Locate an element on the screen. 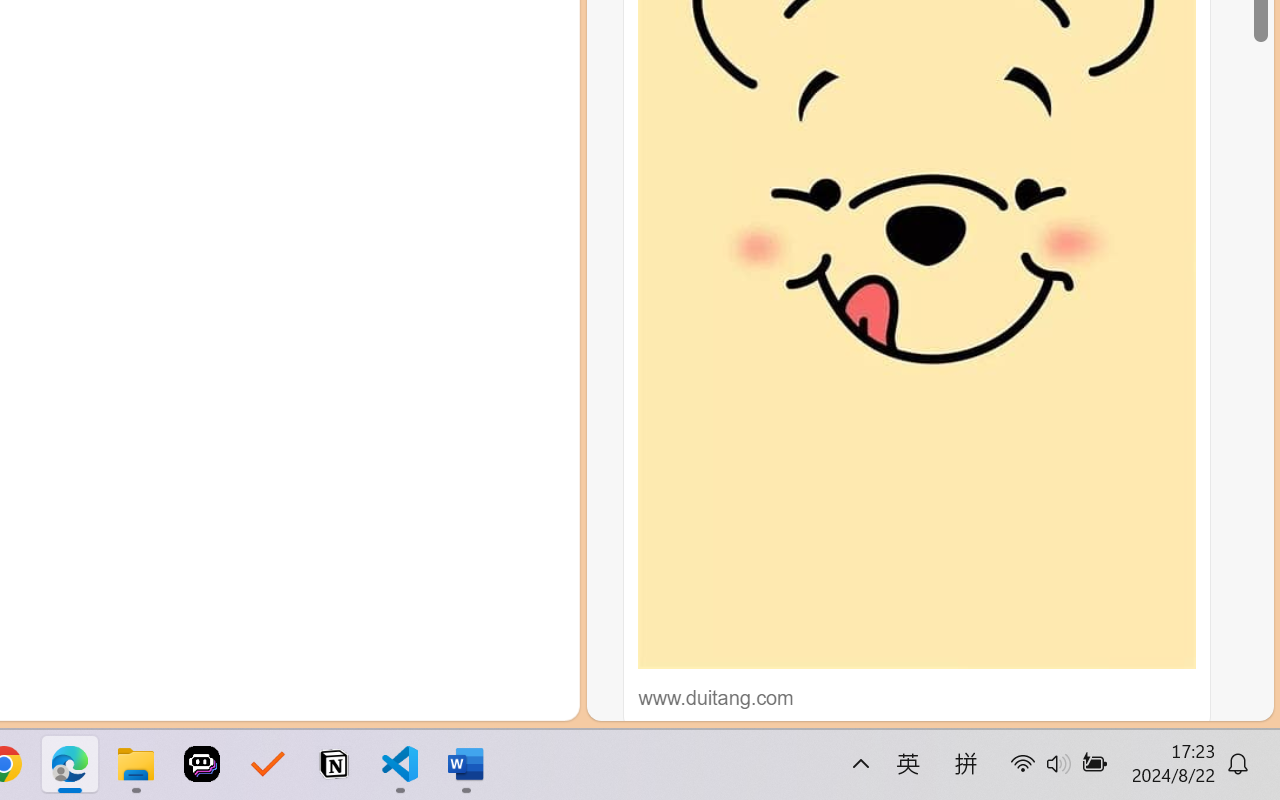 The height and width of the screenshot is (800, 1280). Close Panel is located at coordinates (536, 242).